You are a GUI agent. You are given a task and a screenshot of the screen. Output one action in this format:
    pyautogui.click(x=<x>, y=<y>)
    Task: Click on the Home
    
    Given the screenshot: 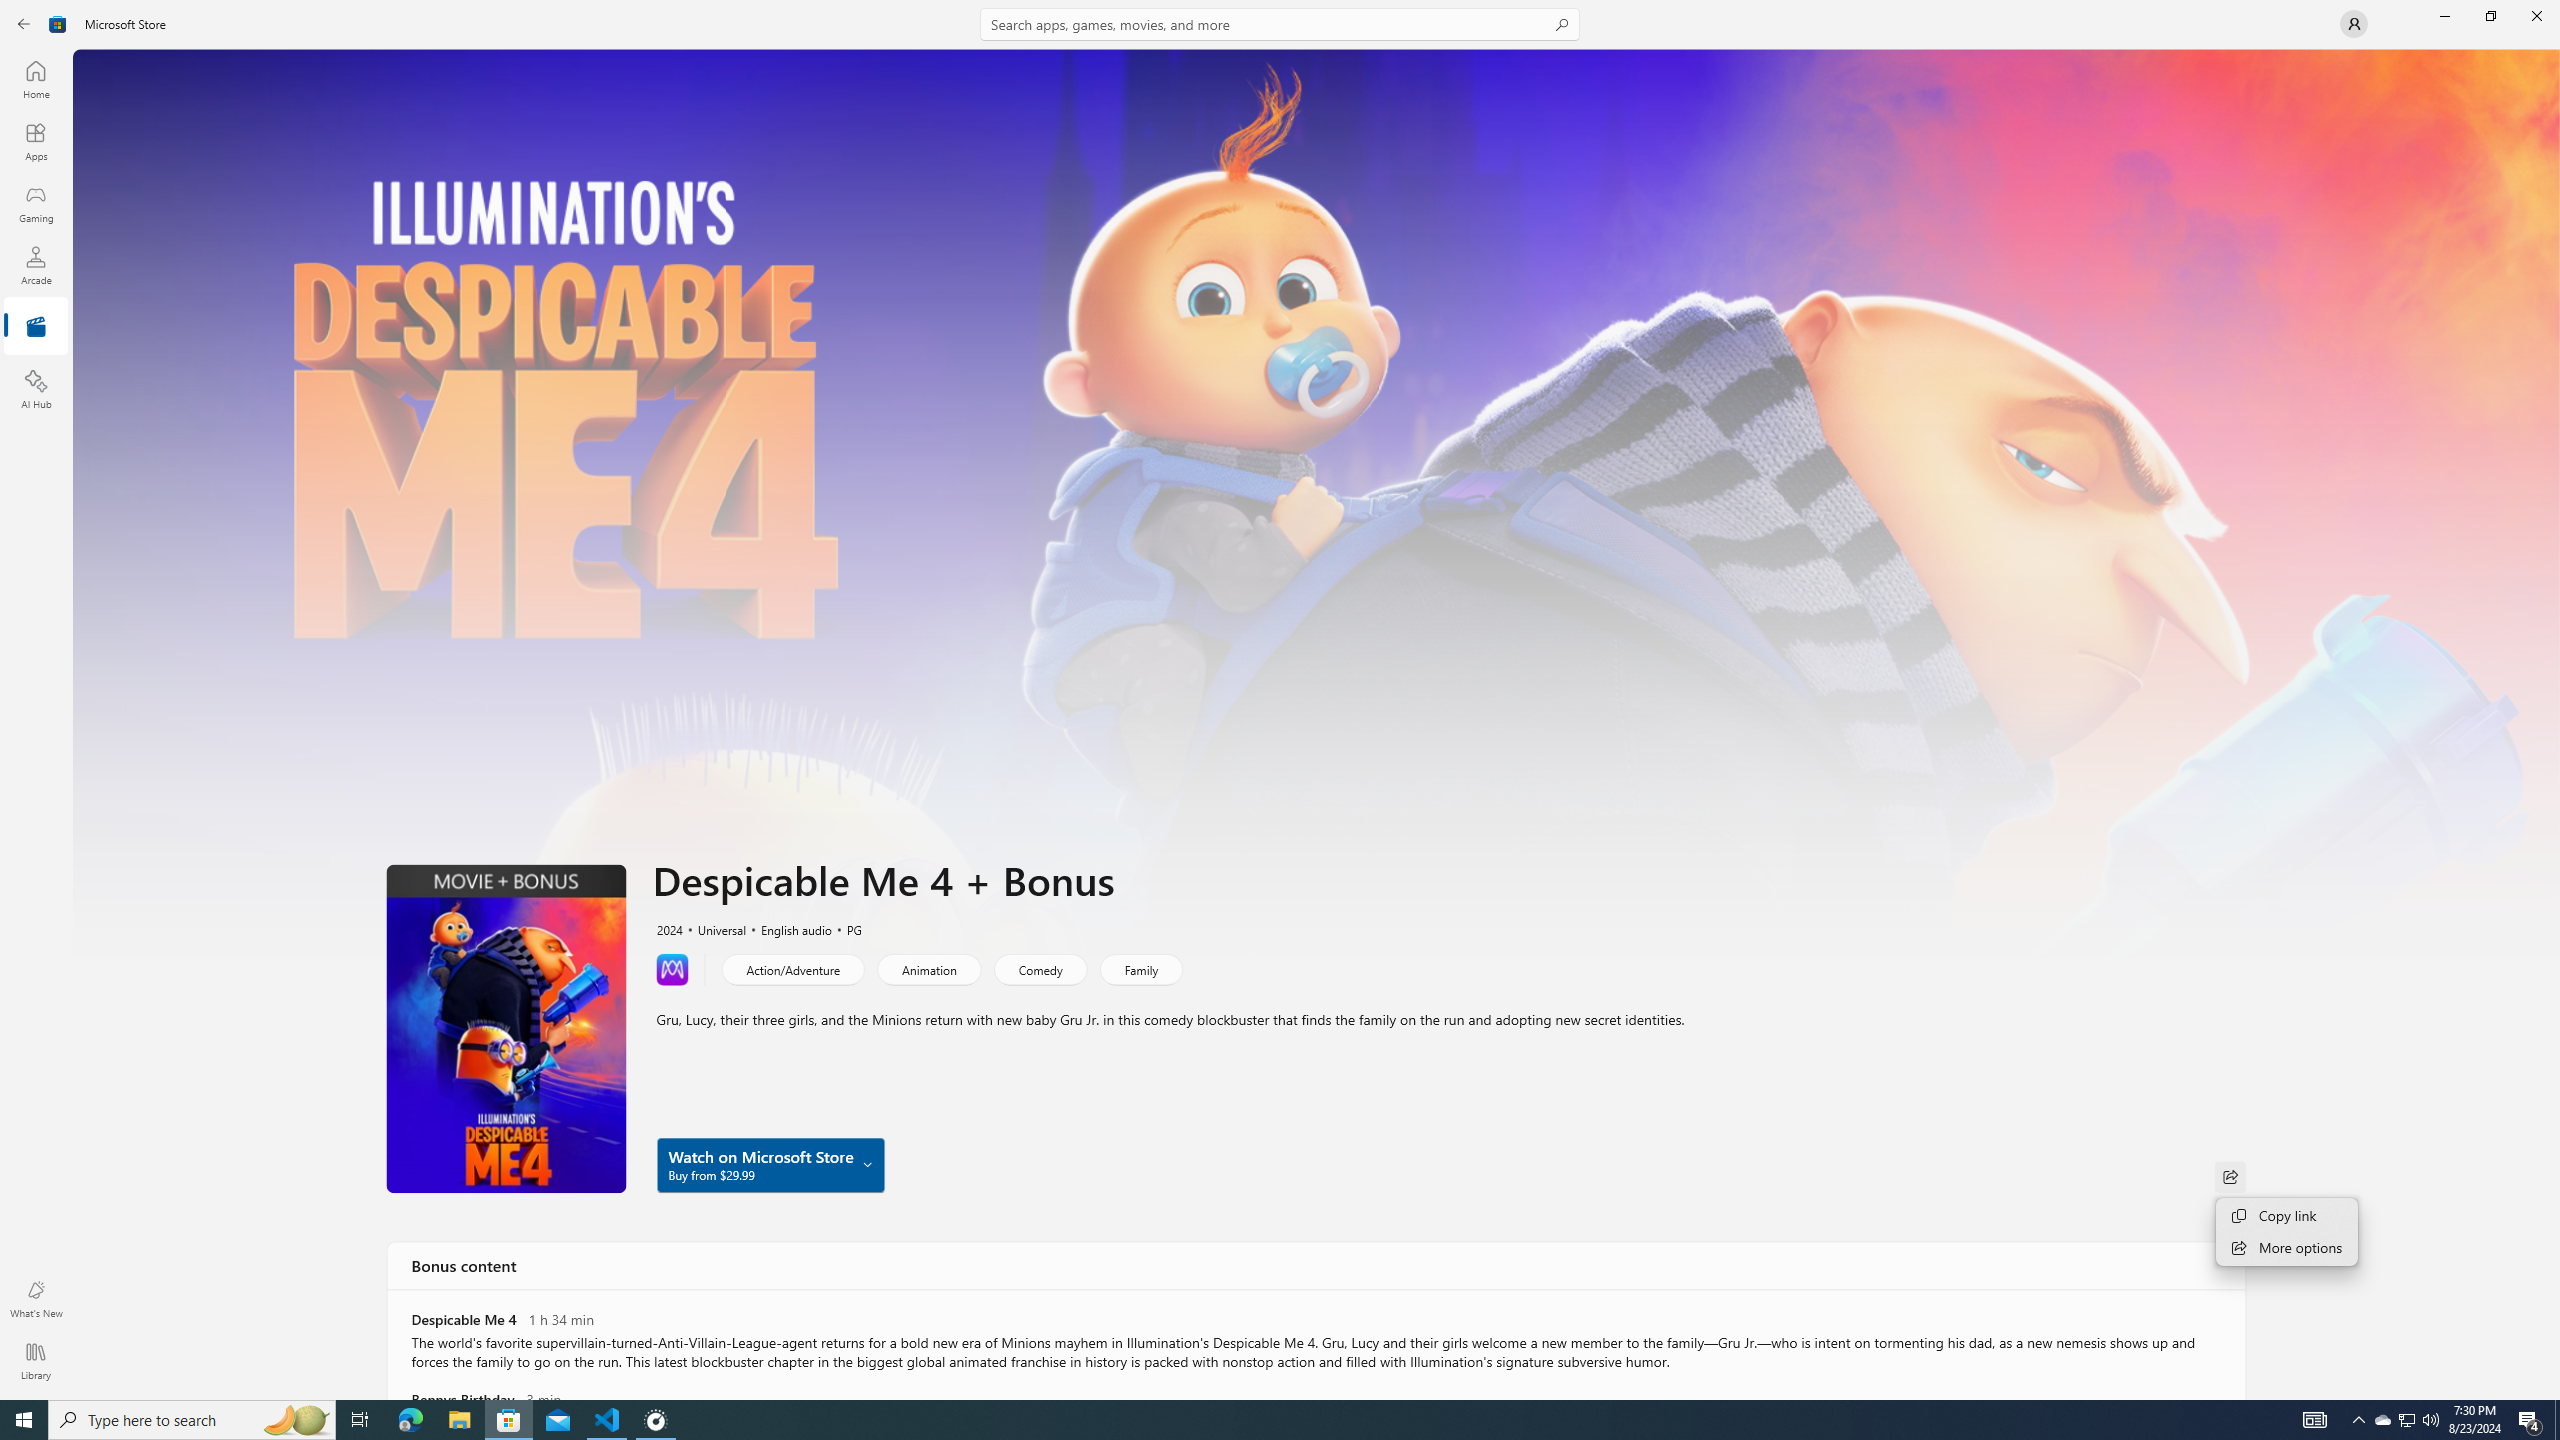 What is the action you would take?
    pyautogui.click(x=36, y=79)
    